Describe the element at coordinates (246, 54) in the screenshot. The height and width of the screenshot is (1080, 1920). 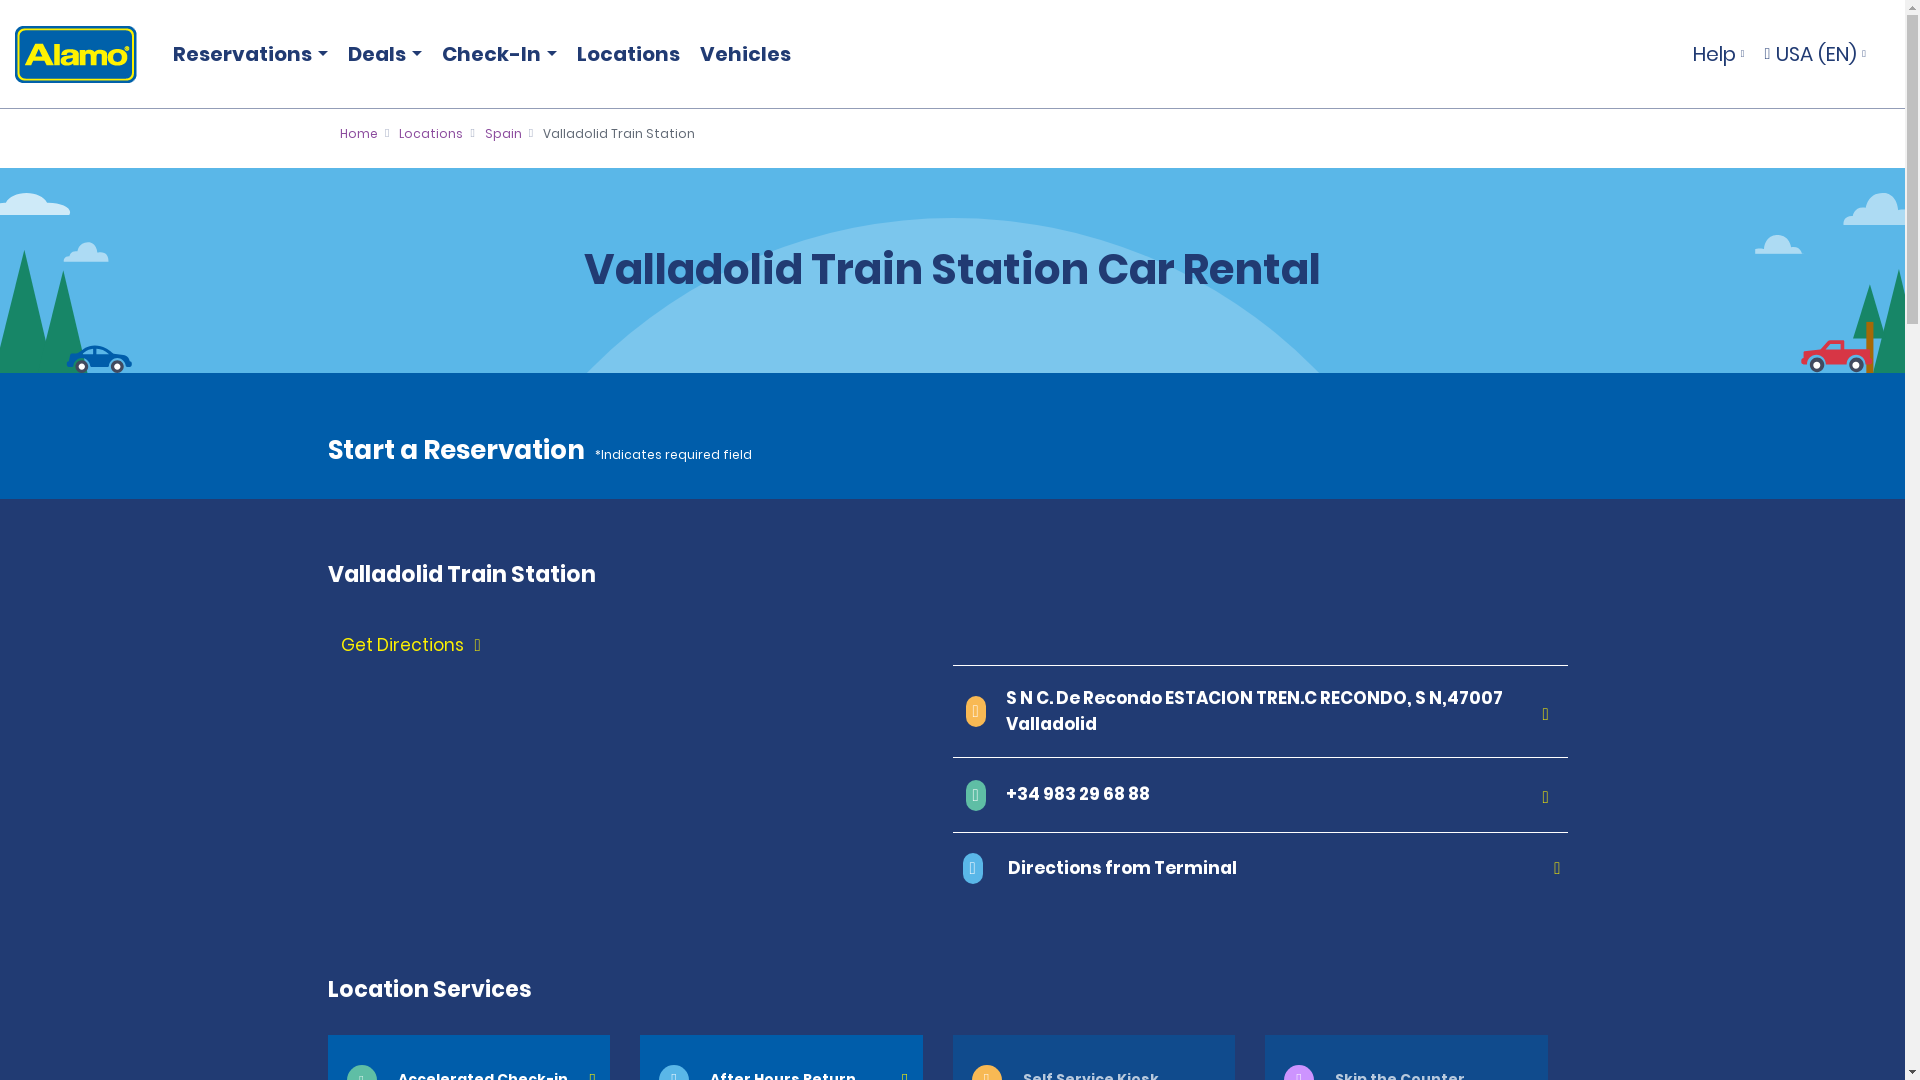
I see `Reservations` at that location.